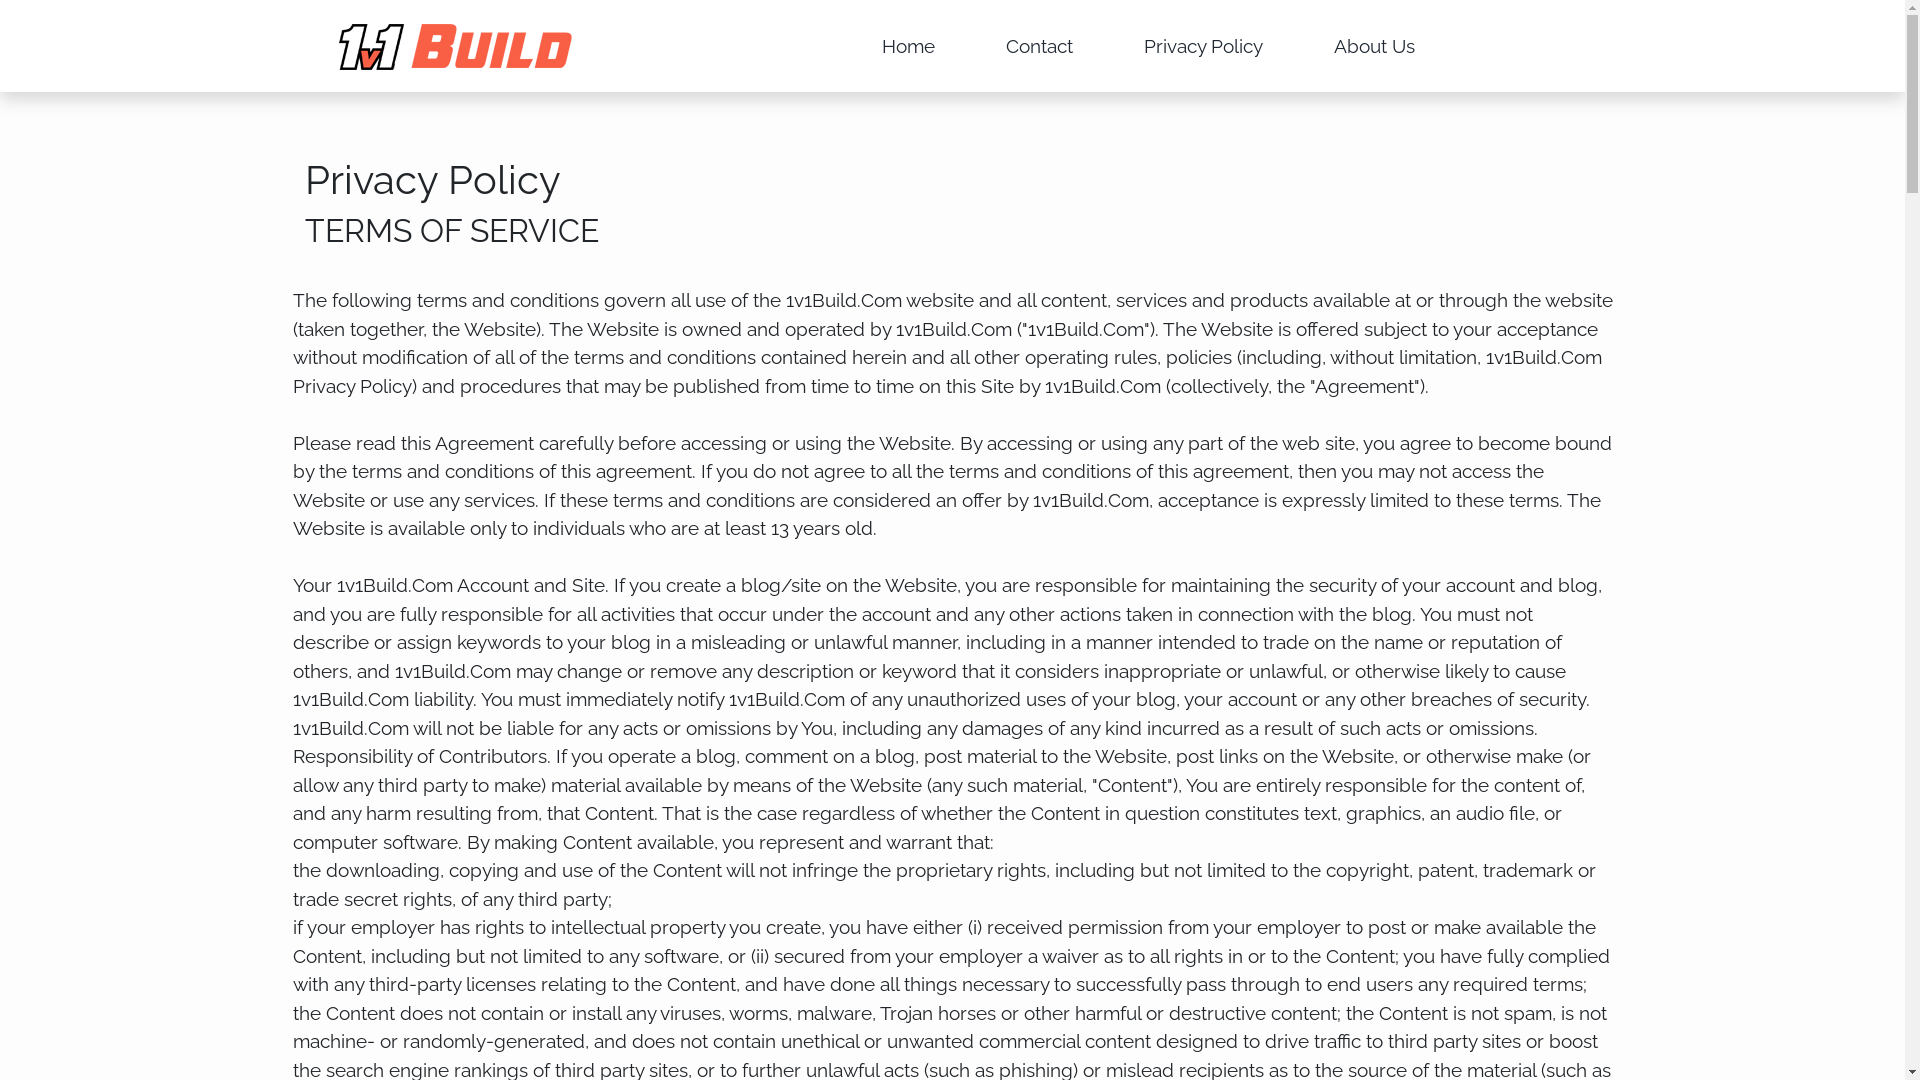 This screenshot has height=1080, width=1920. What do you see at coordinates (908, 46) in the screenshot?
I see `Home` at bounding box center [908, 46].